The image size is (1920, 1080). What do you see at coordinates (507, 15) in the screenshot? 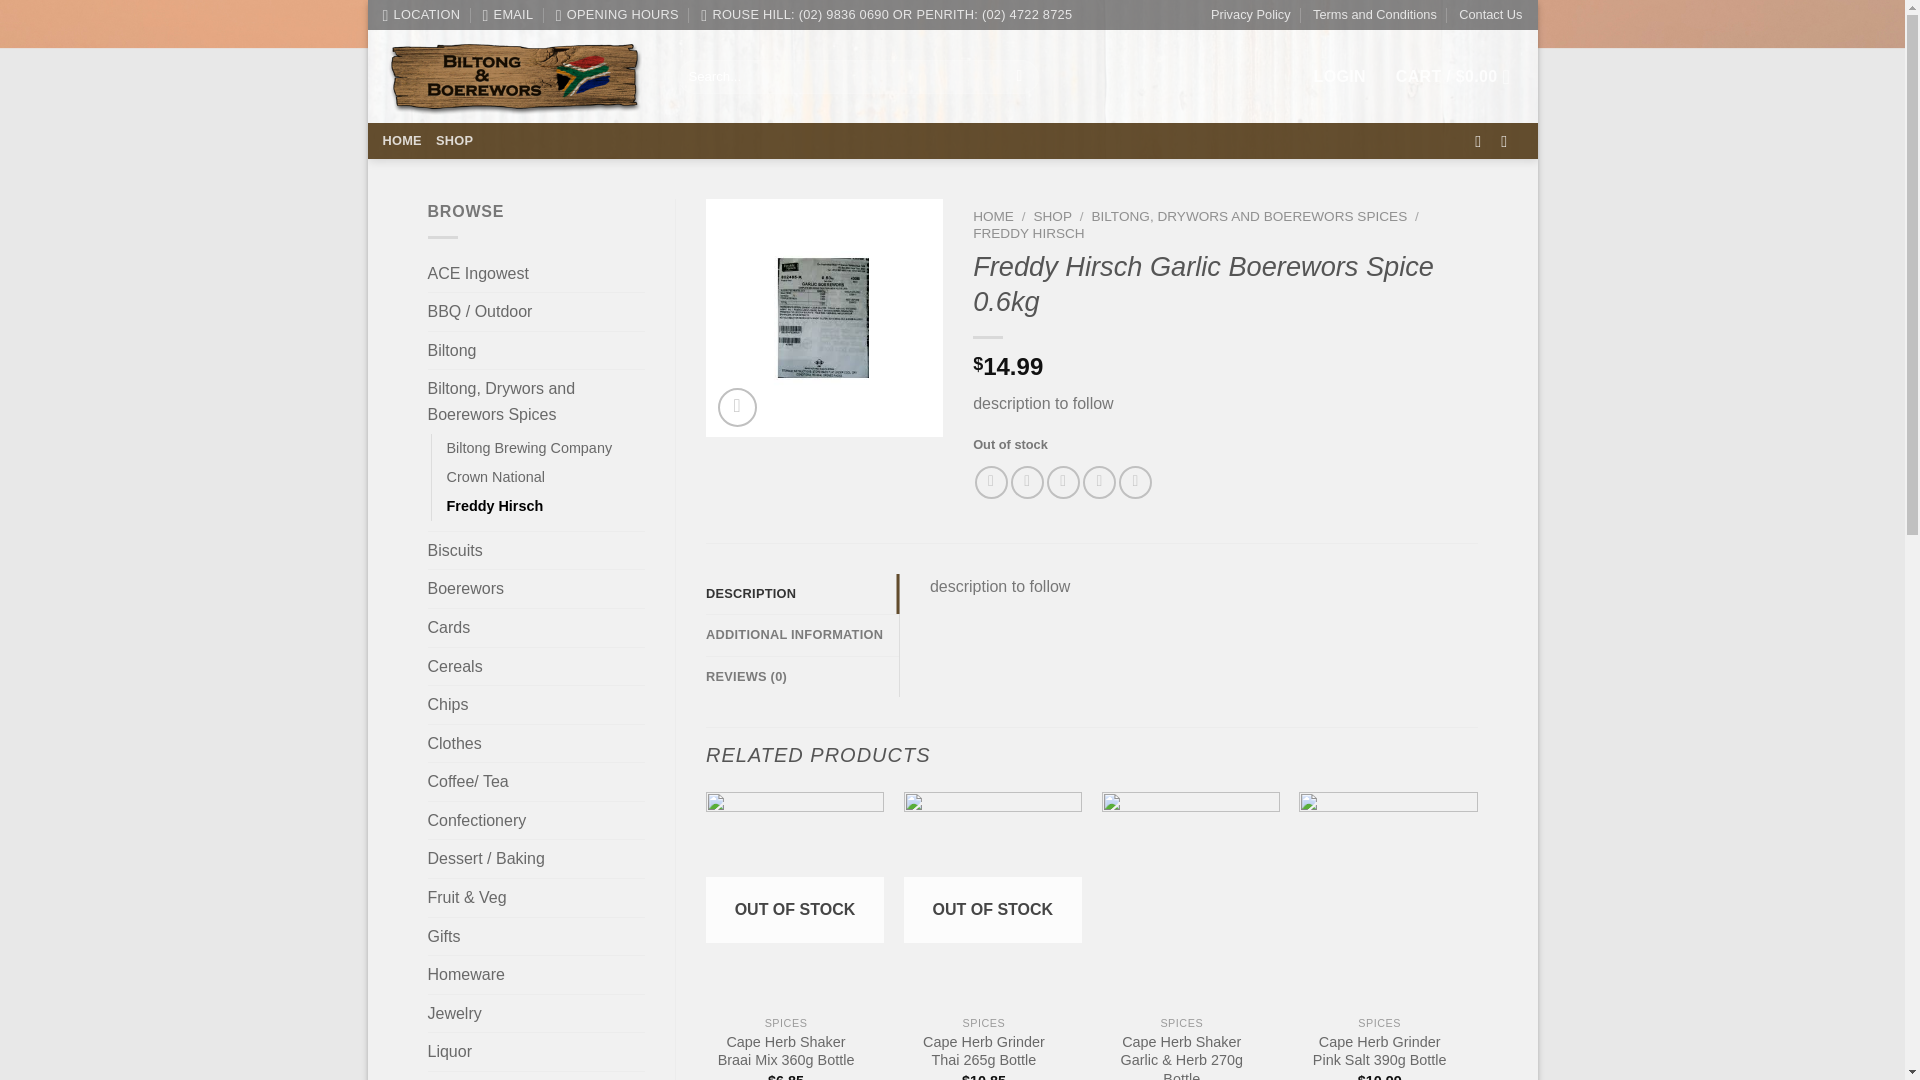
I see `EMAIL` at bounding box center [507, 15].